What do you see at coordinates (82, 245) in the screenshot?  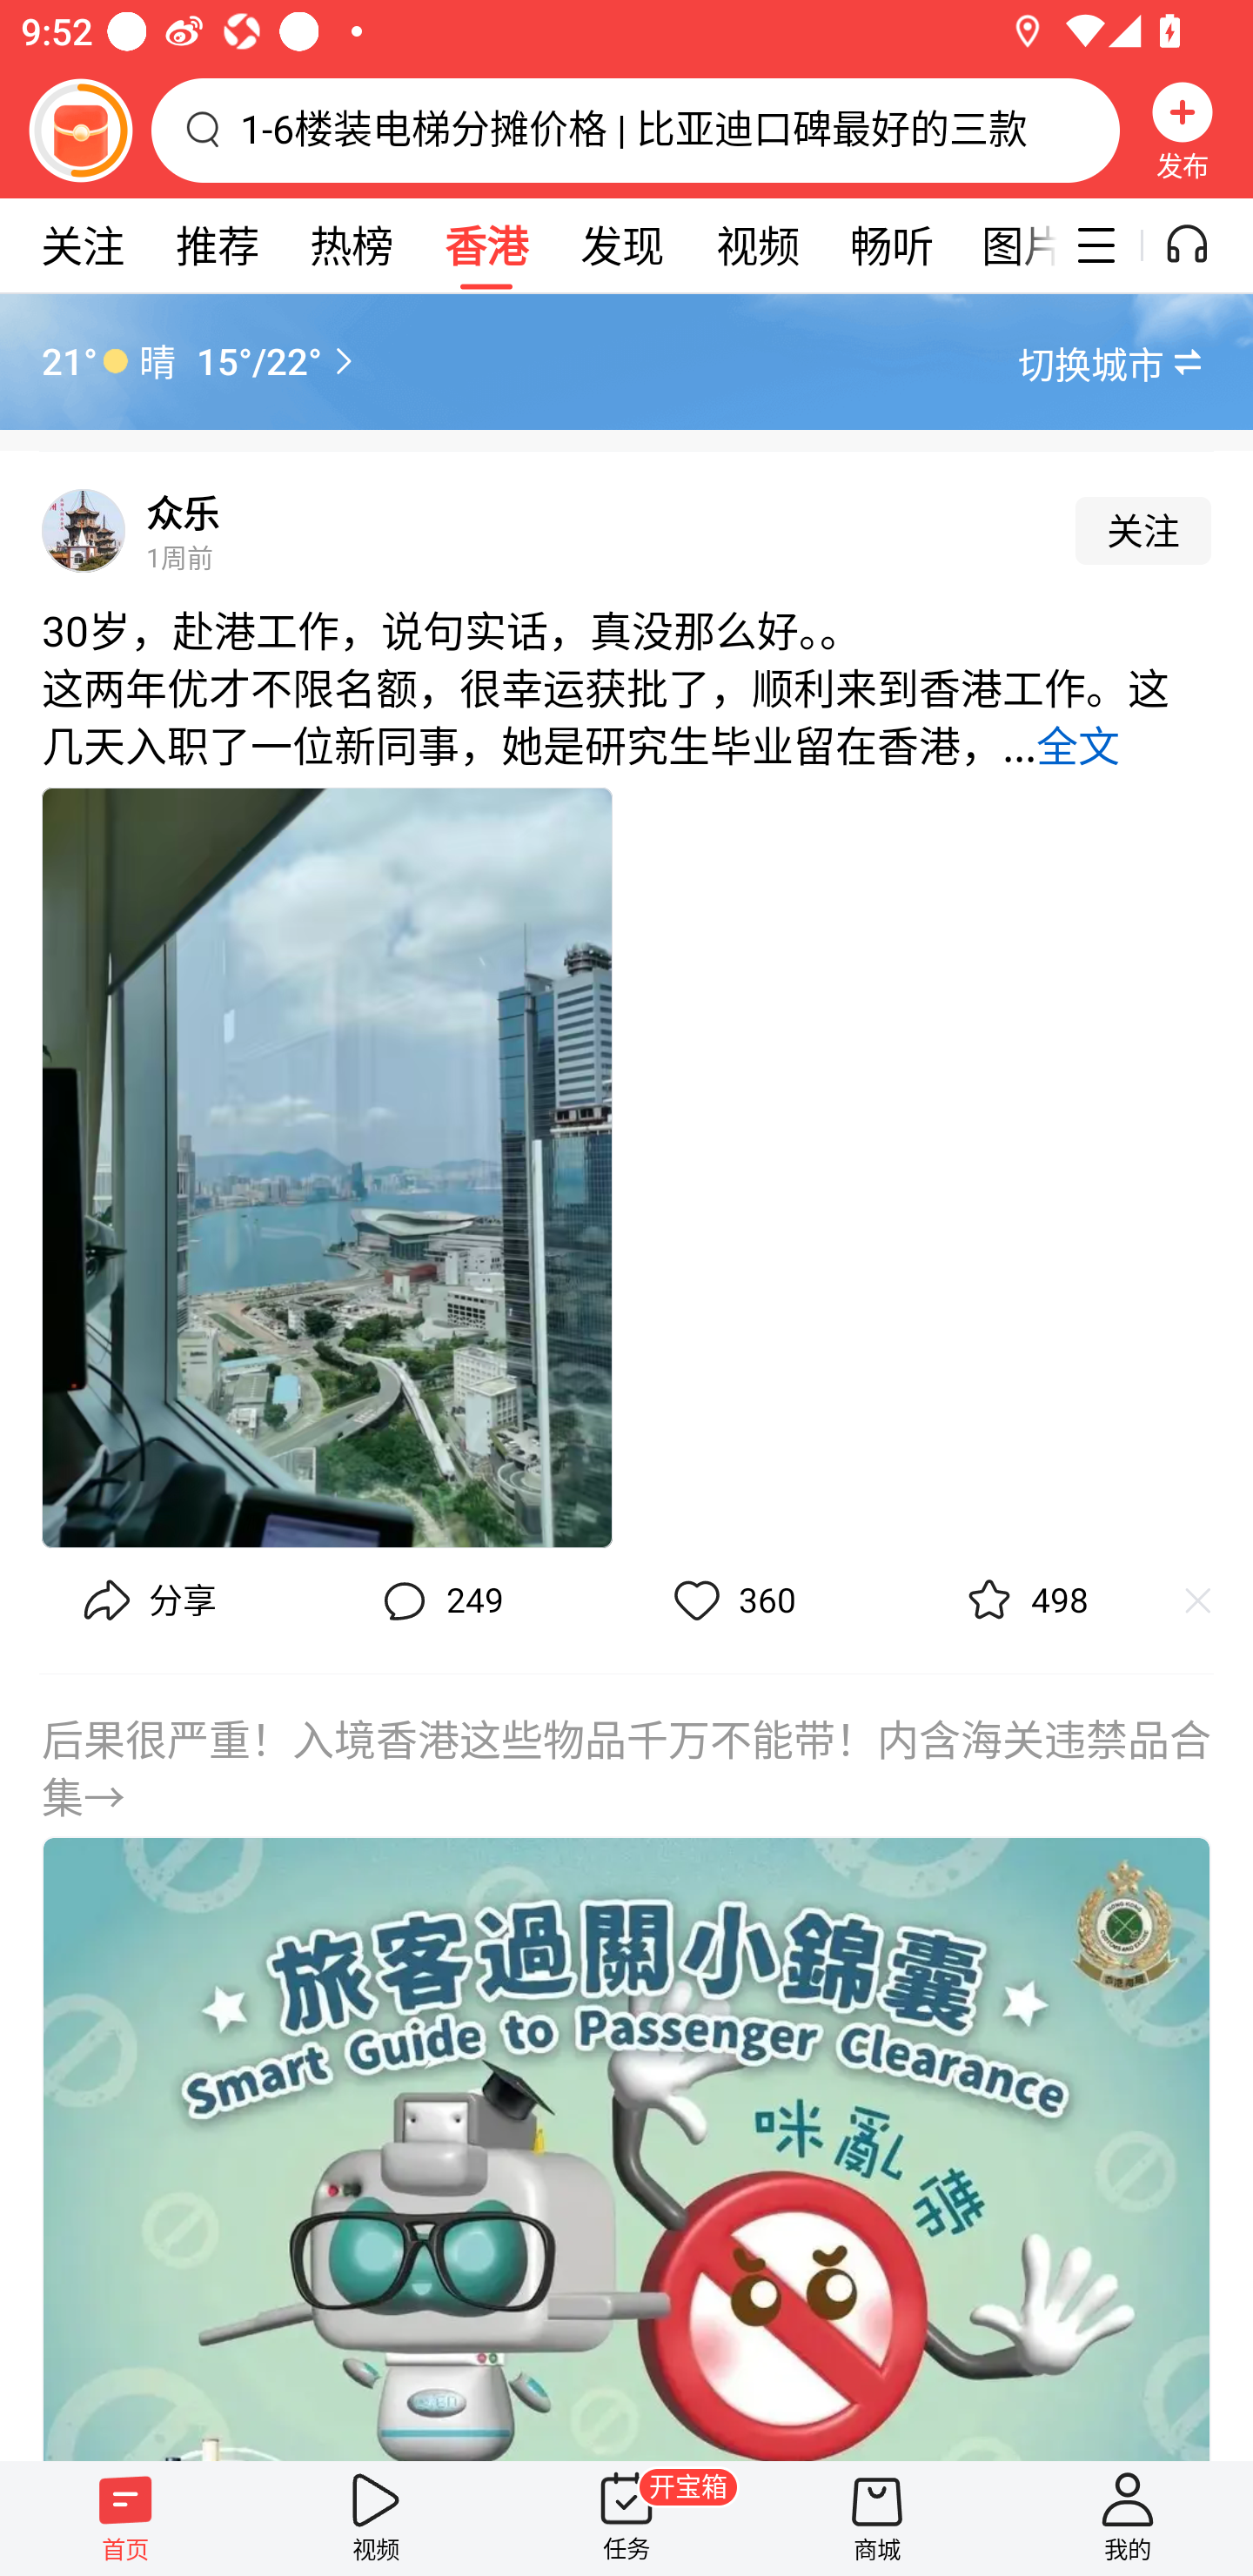 I see `关注` at bounding box center [82, 245].